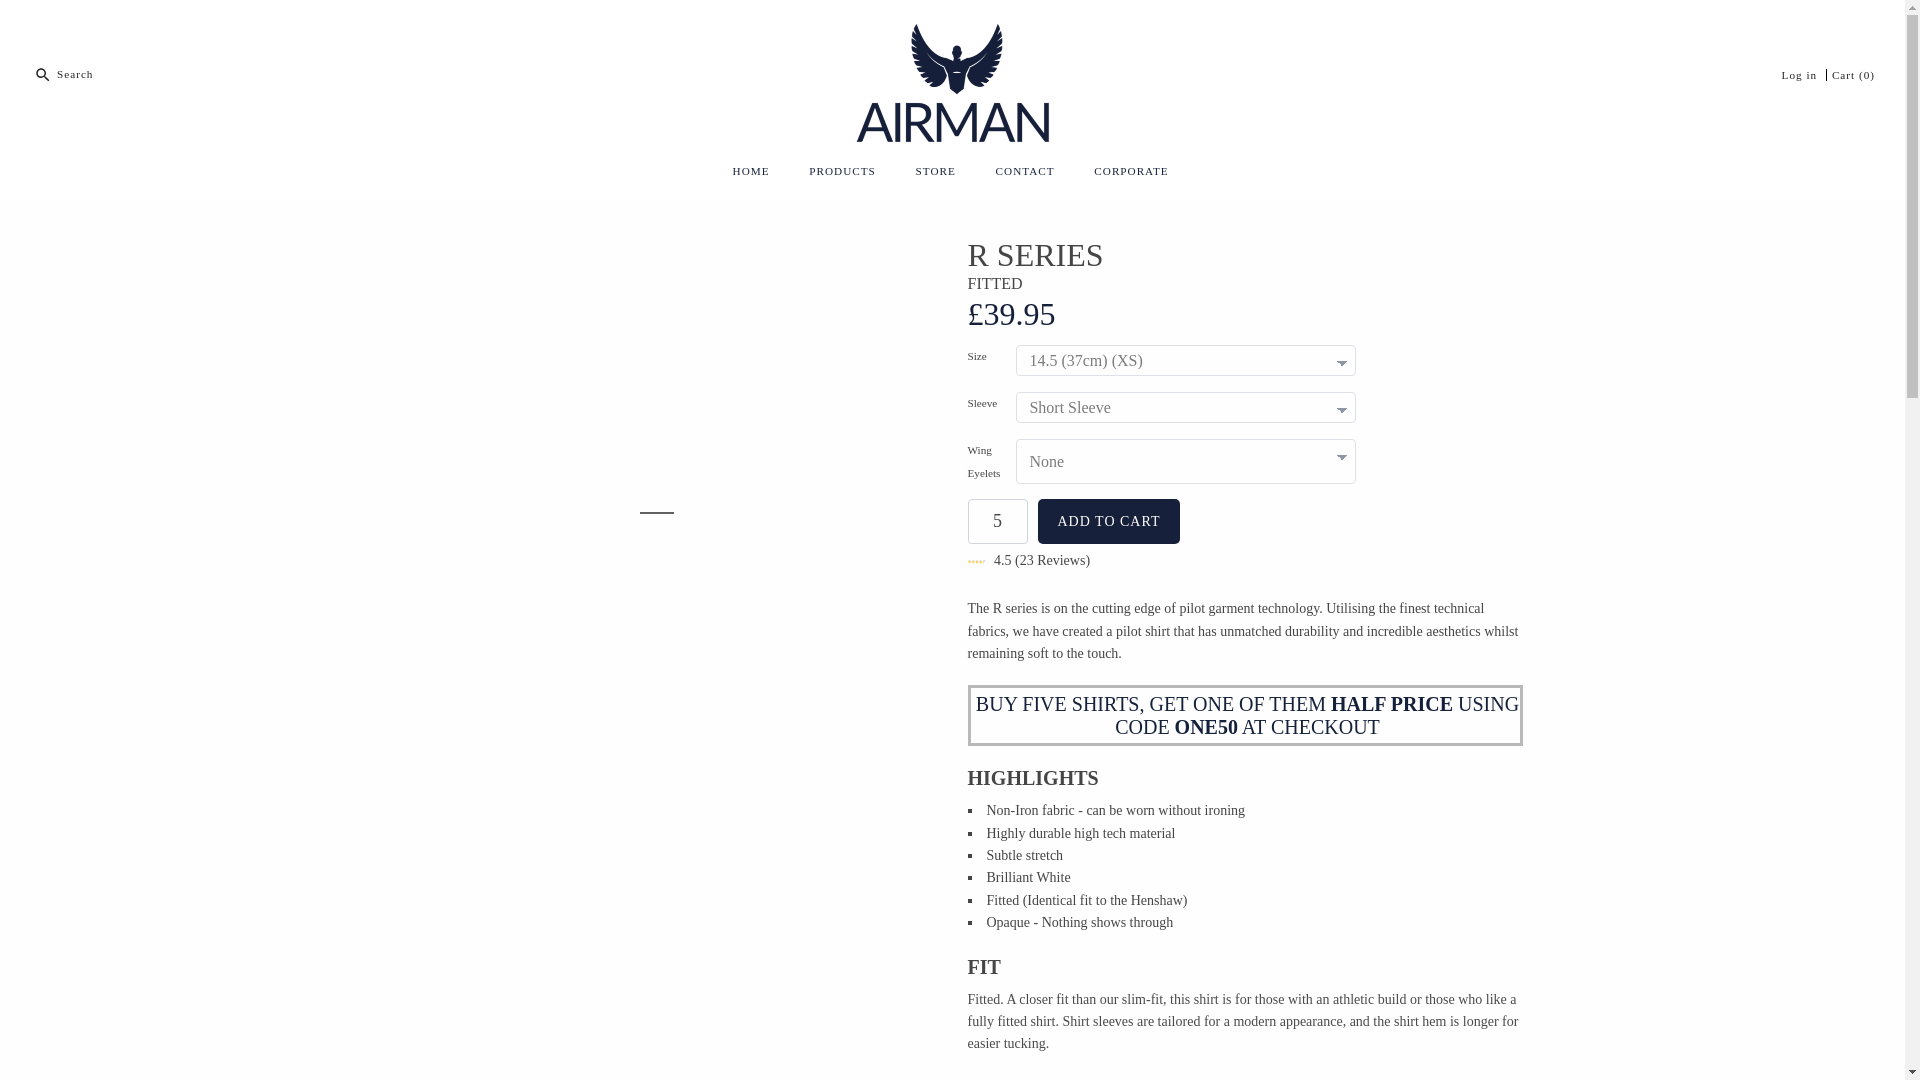 The width and height of the screenshot is (1920, 1080). Describe the element at coordinates (750, 174) in the screenshot. I see `HOME` at that location.